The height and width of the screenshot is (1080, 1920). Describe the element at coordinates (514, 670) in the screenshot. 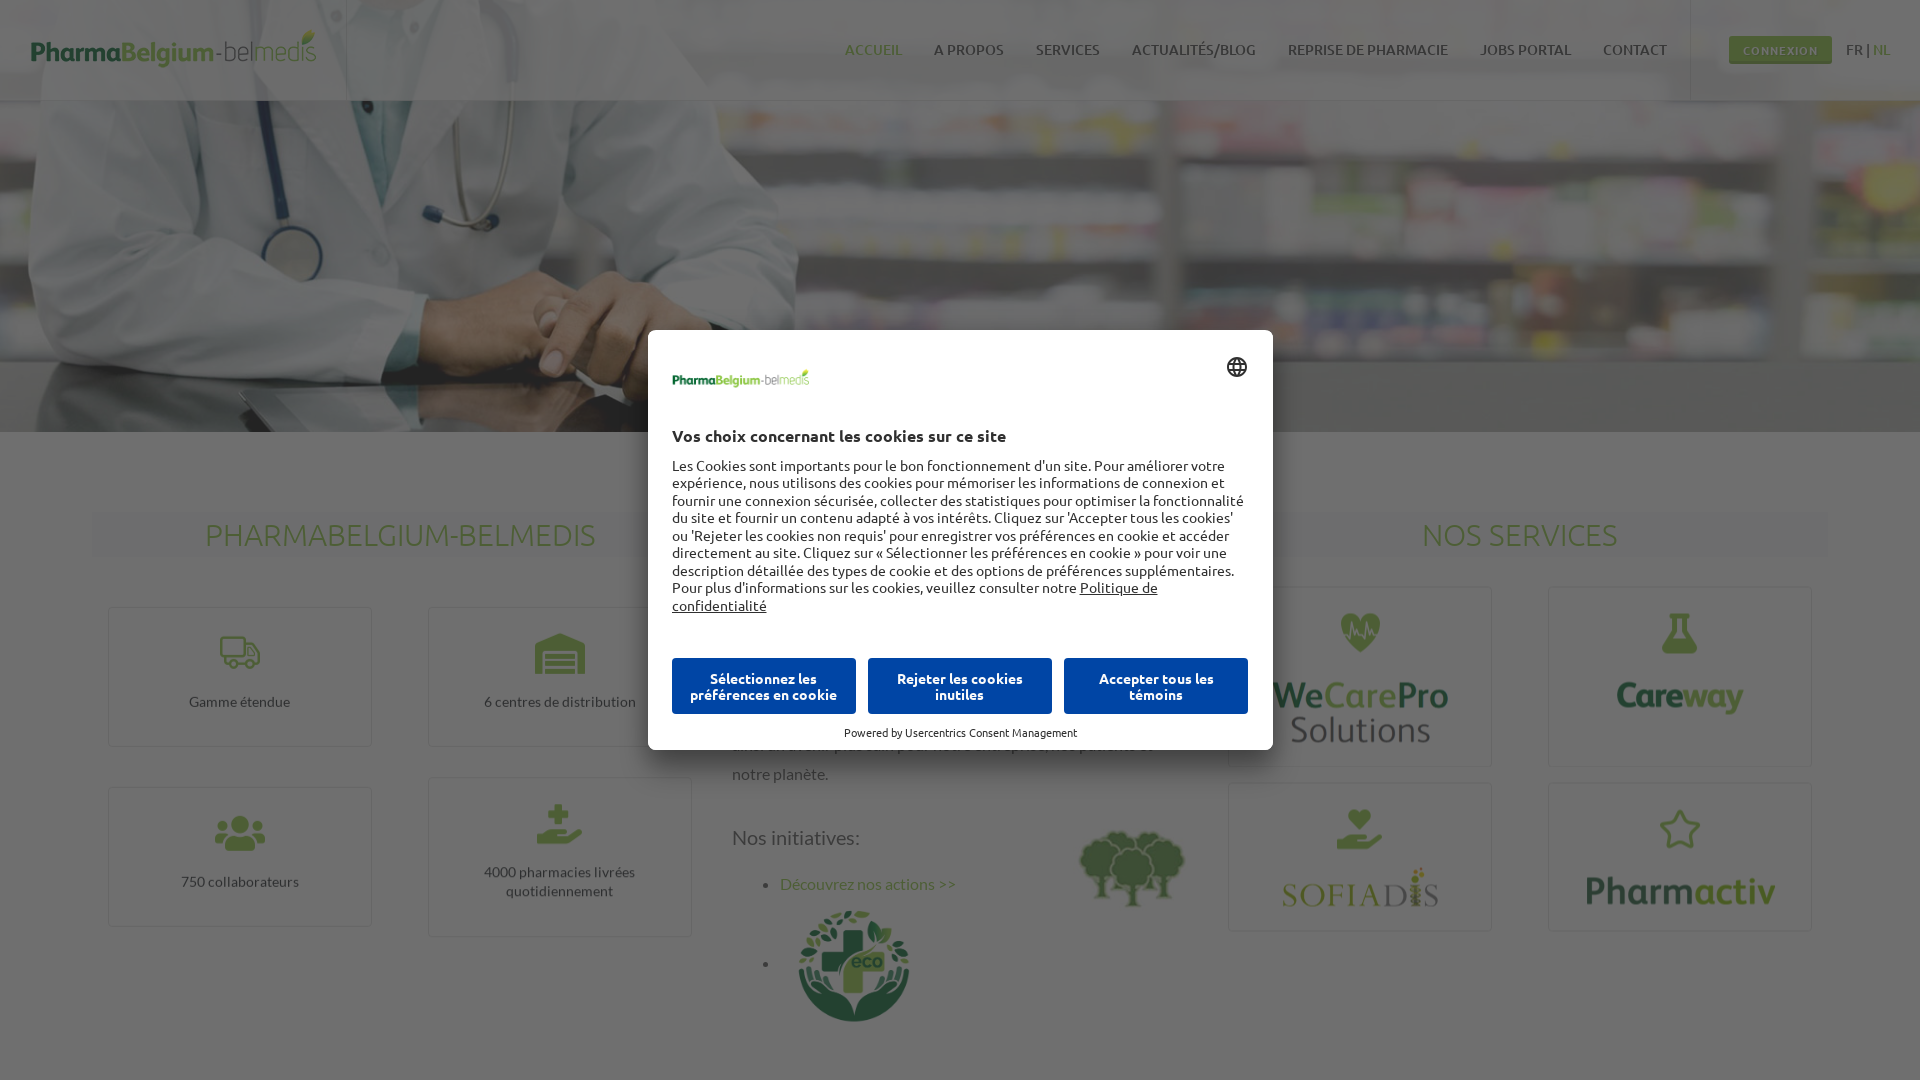

I see `Hoboken` at that location.